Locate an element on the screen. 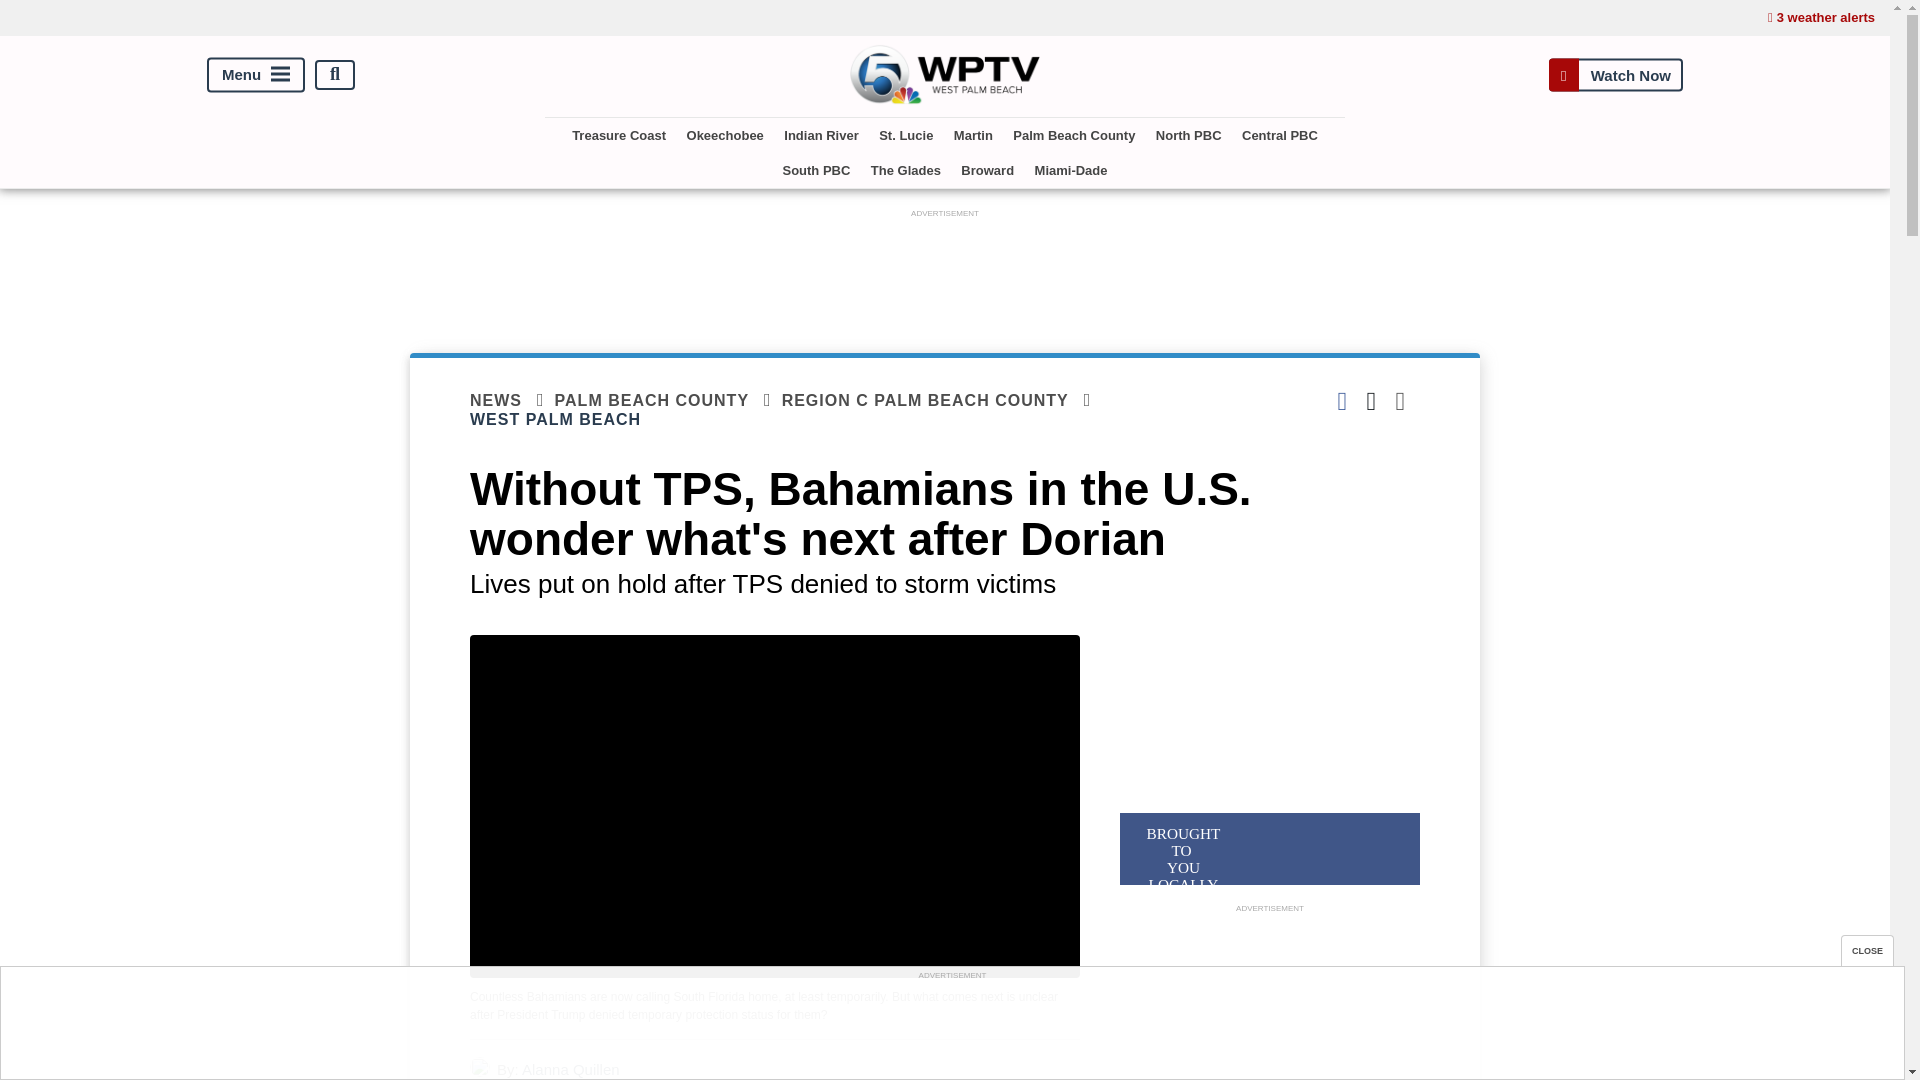 The image size is (1920, 1080). Watch Now is located at coordinates (1615, 74).